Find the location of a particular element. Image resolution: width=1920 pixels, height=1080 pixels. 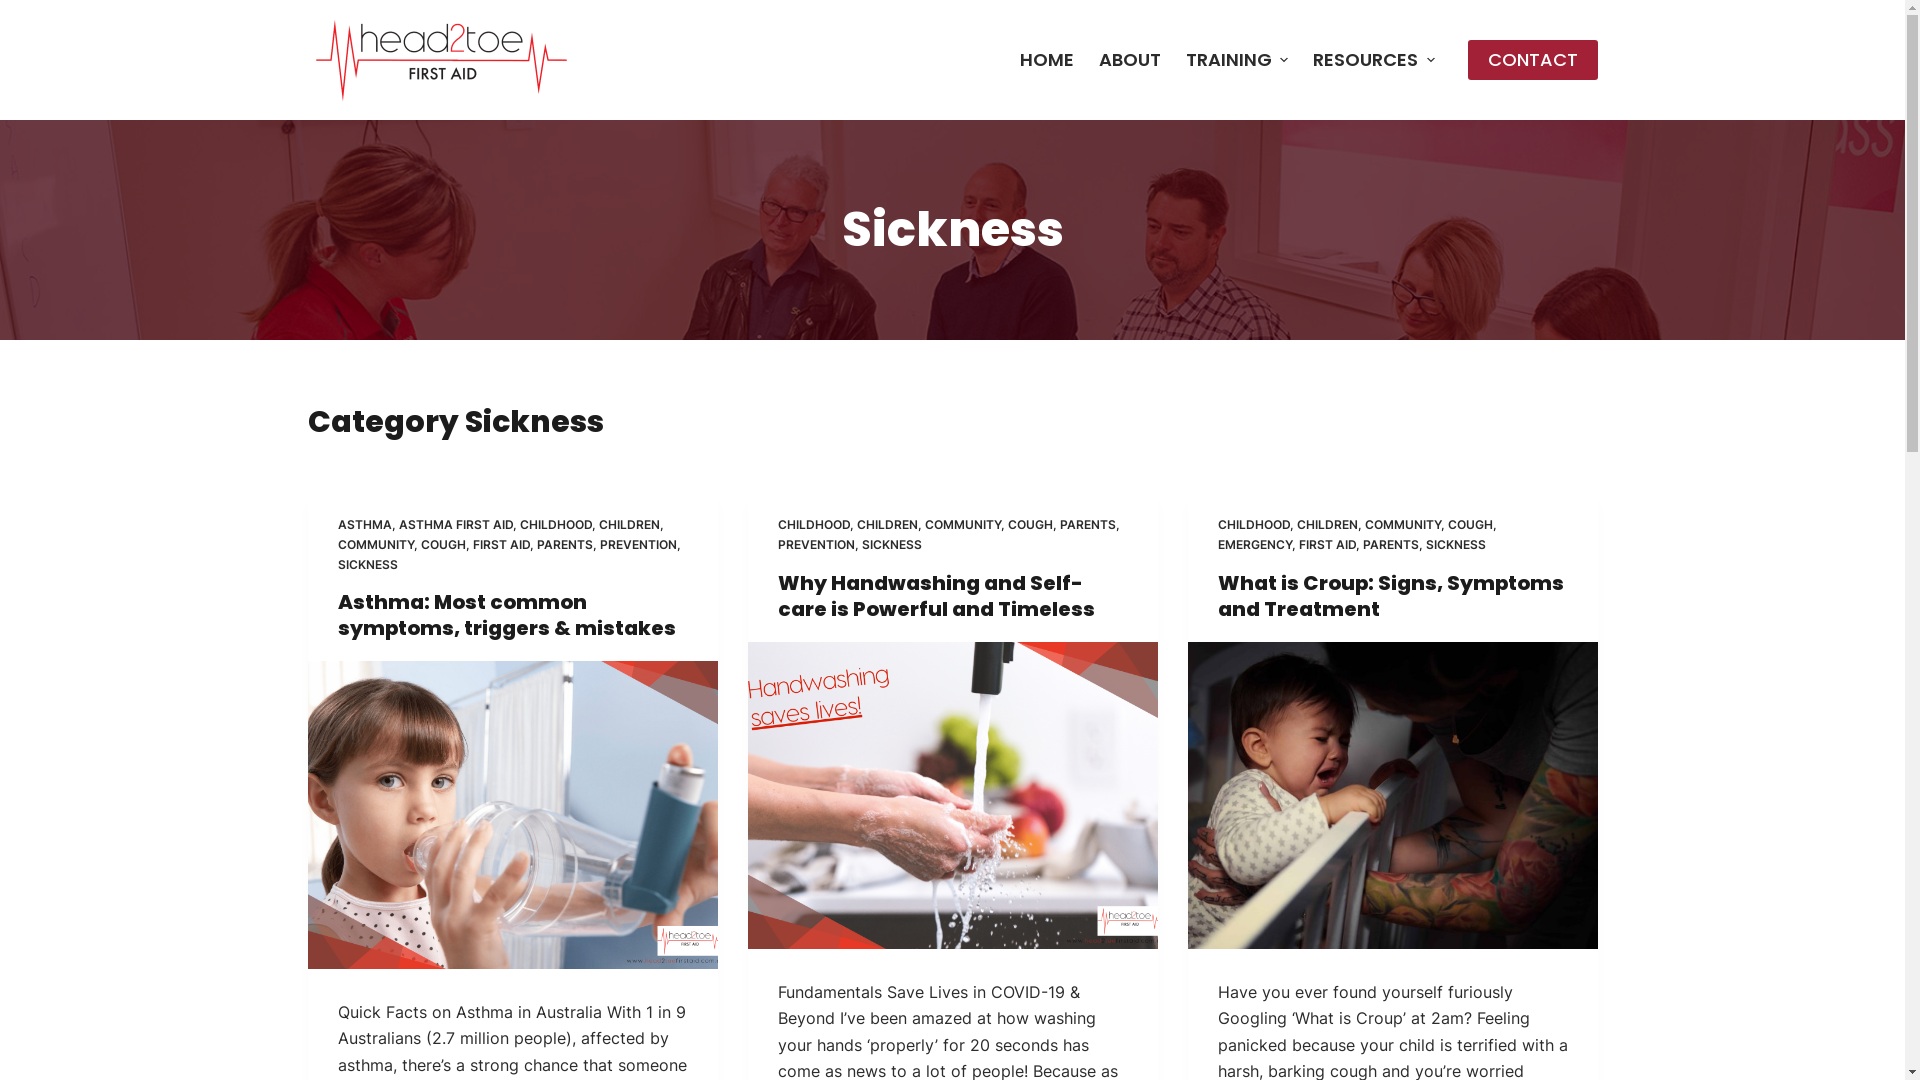

PREVENTION is located at coordinates (816, 544).